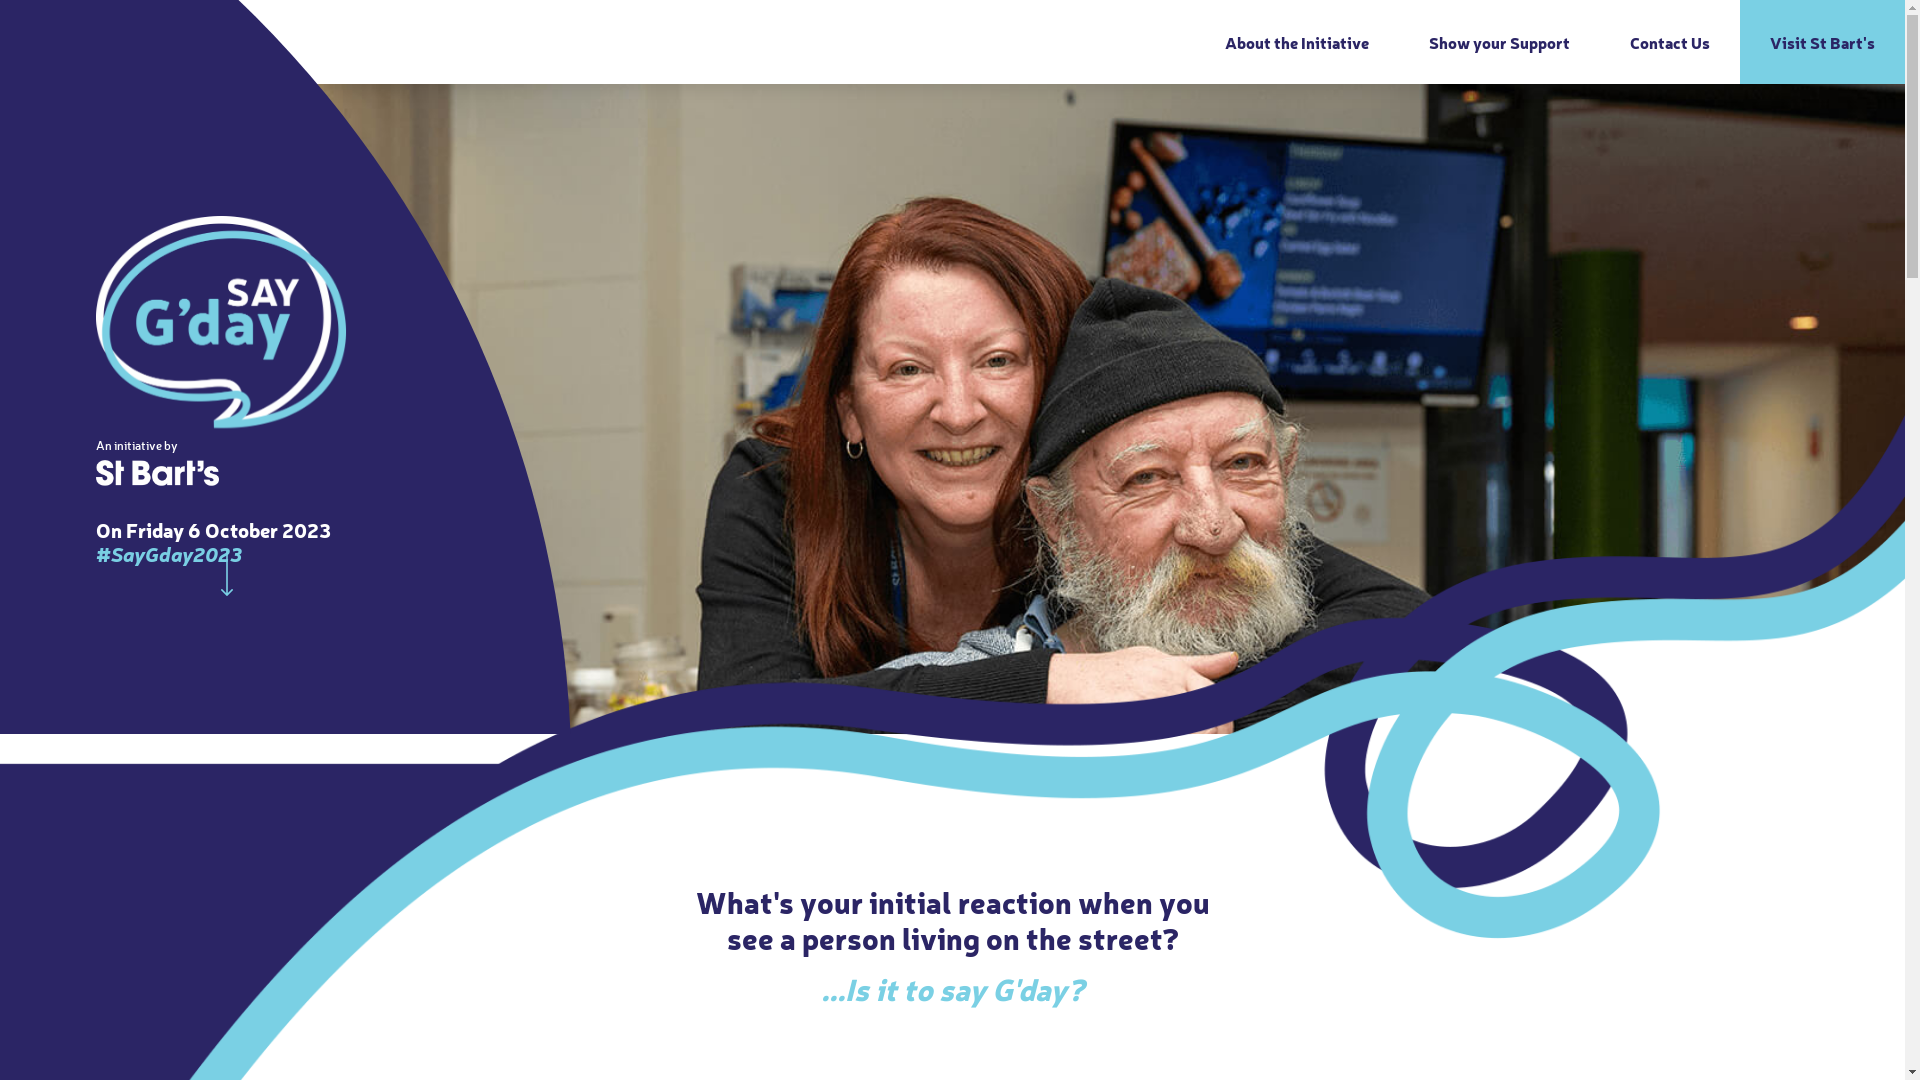 This screenshot has width=1920, height=1080. Describe the element at coordinates (1822, 42) in the screenshot. I see `Visit St Bart's` at that location.